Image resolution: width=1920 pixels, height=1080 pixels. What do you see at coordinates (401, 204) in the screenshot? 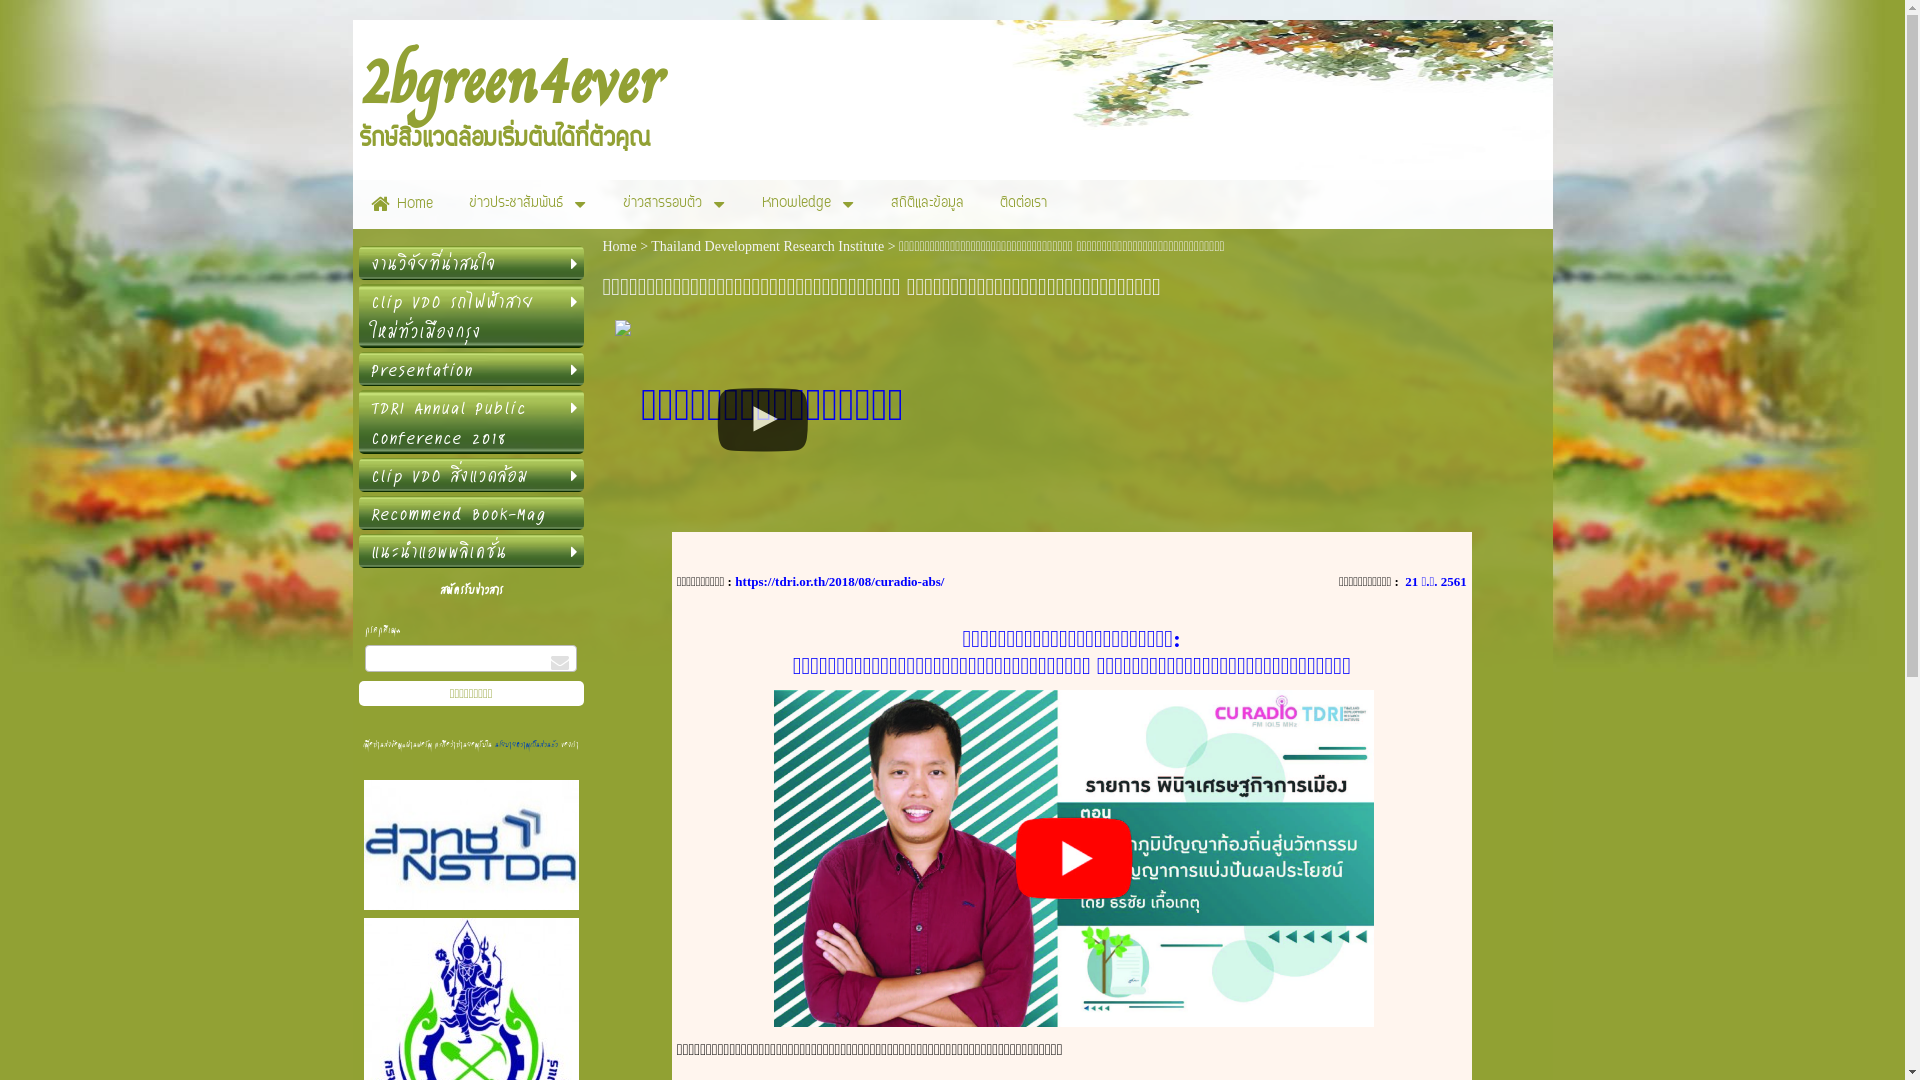
I see `Home` at bounding box center [401, 204].